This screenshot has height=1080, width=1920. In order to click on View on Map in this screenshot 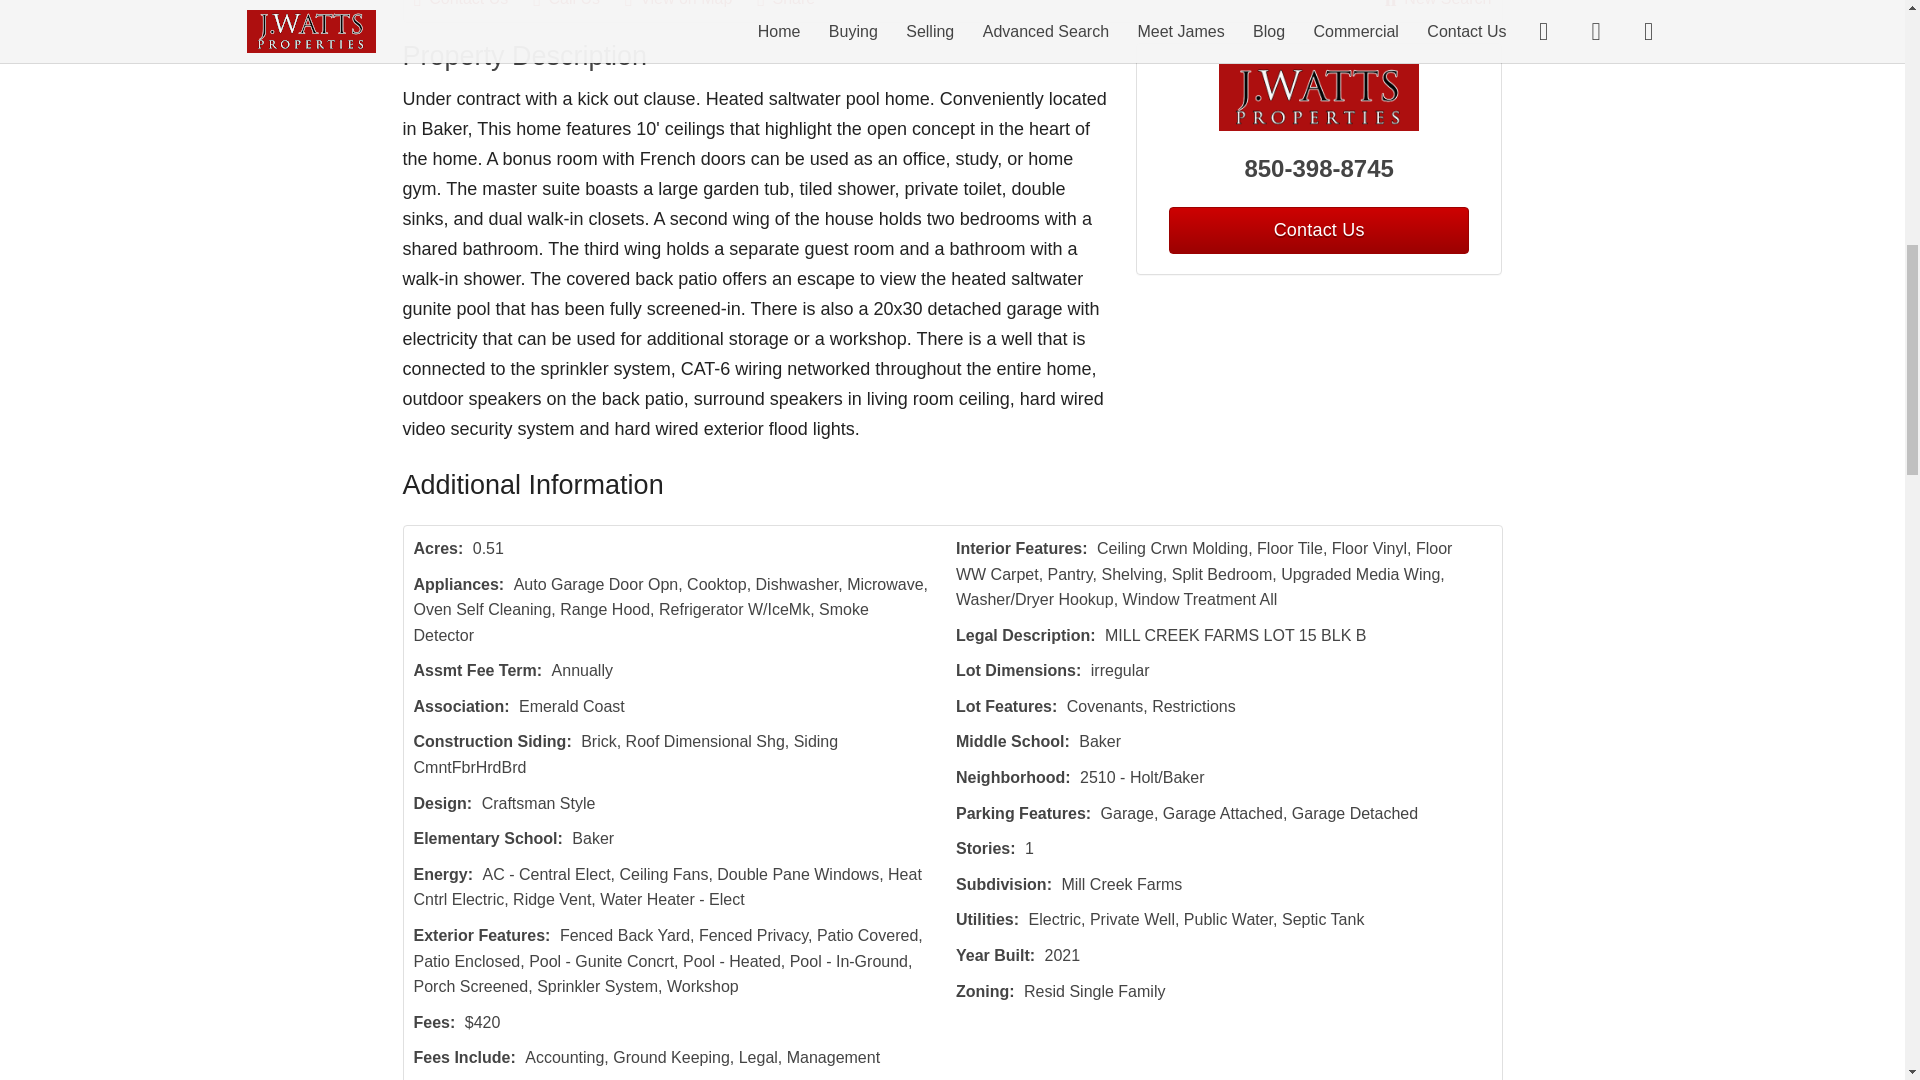, I will do `click(688, 7)`.